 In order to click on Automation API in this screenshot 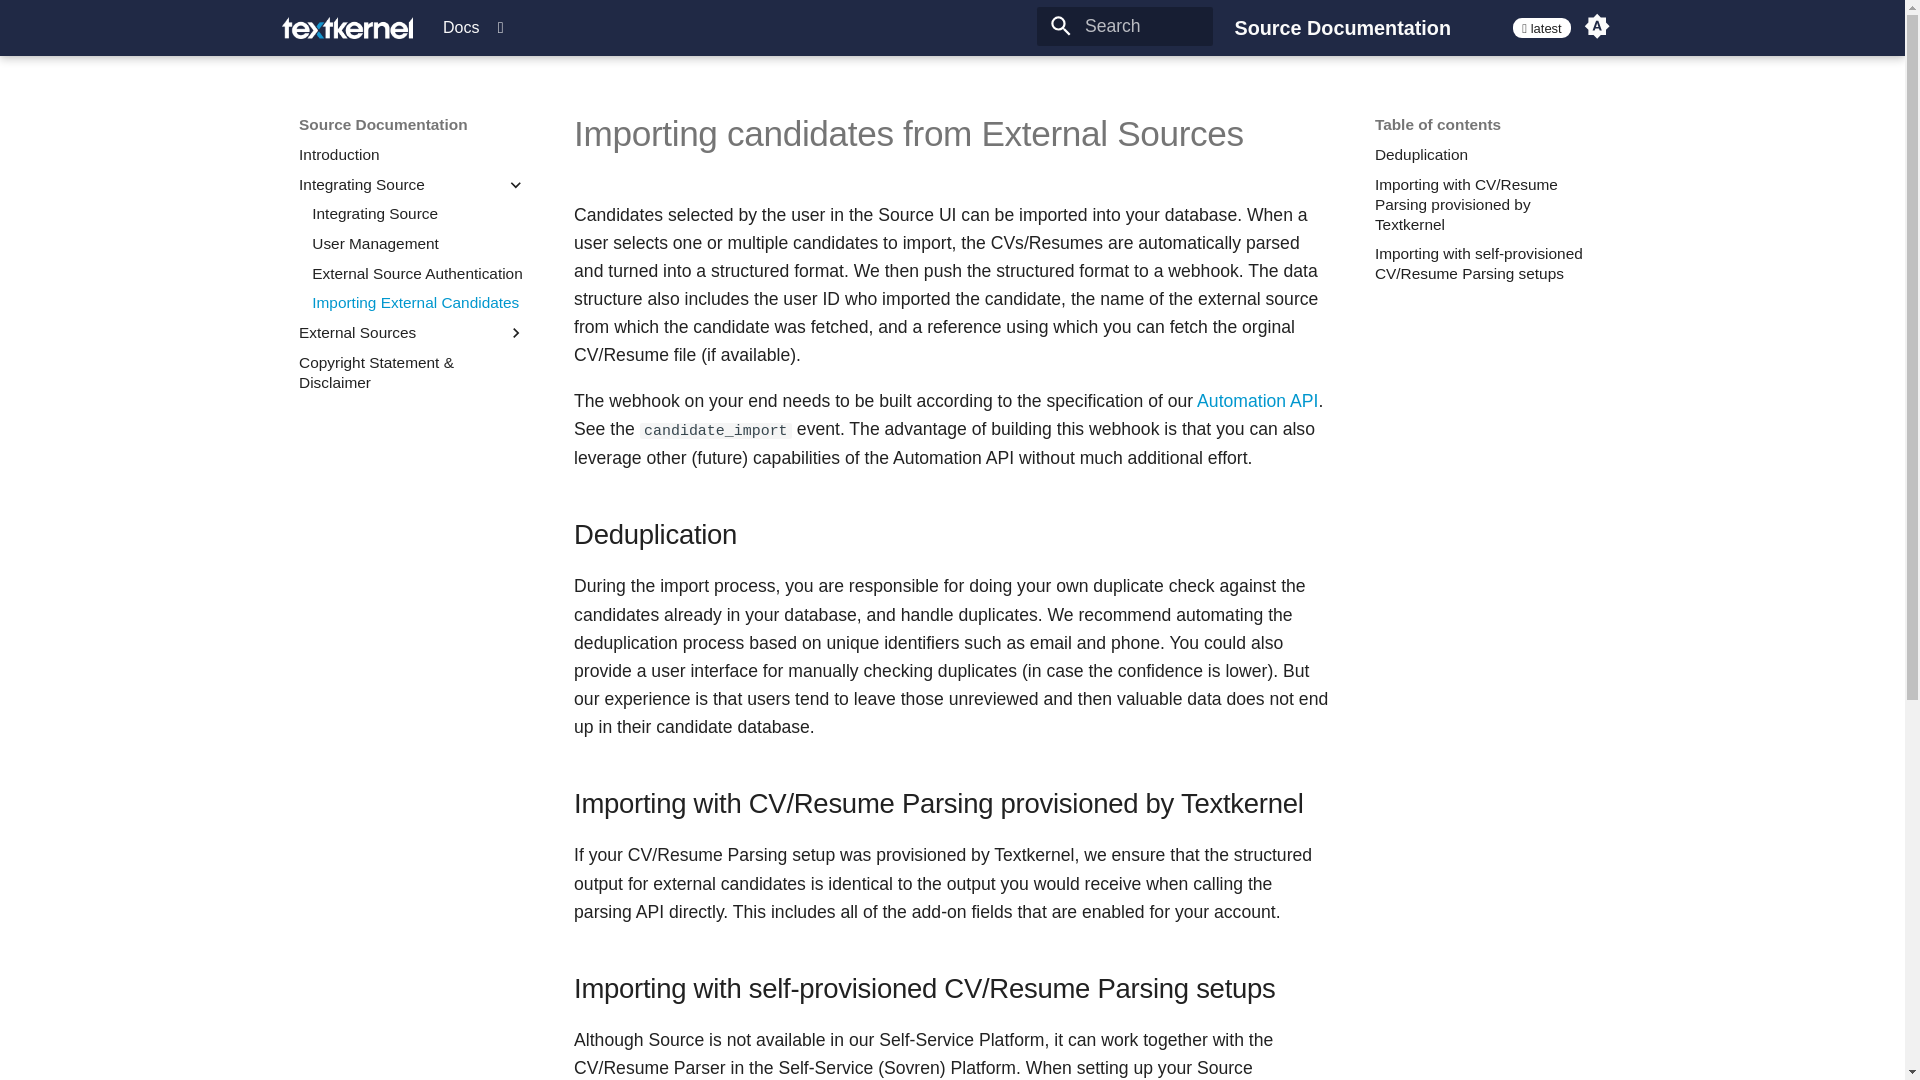, I will do `click(1256, 400)`.